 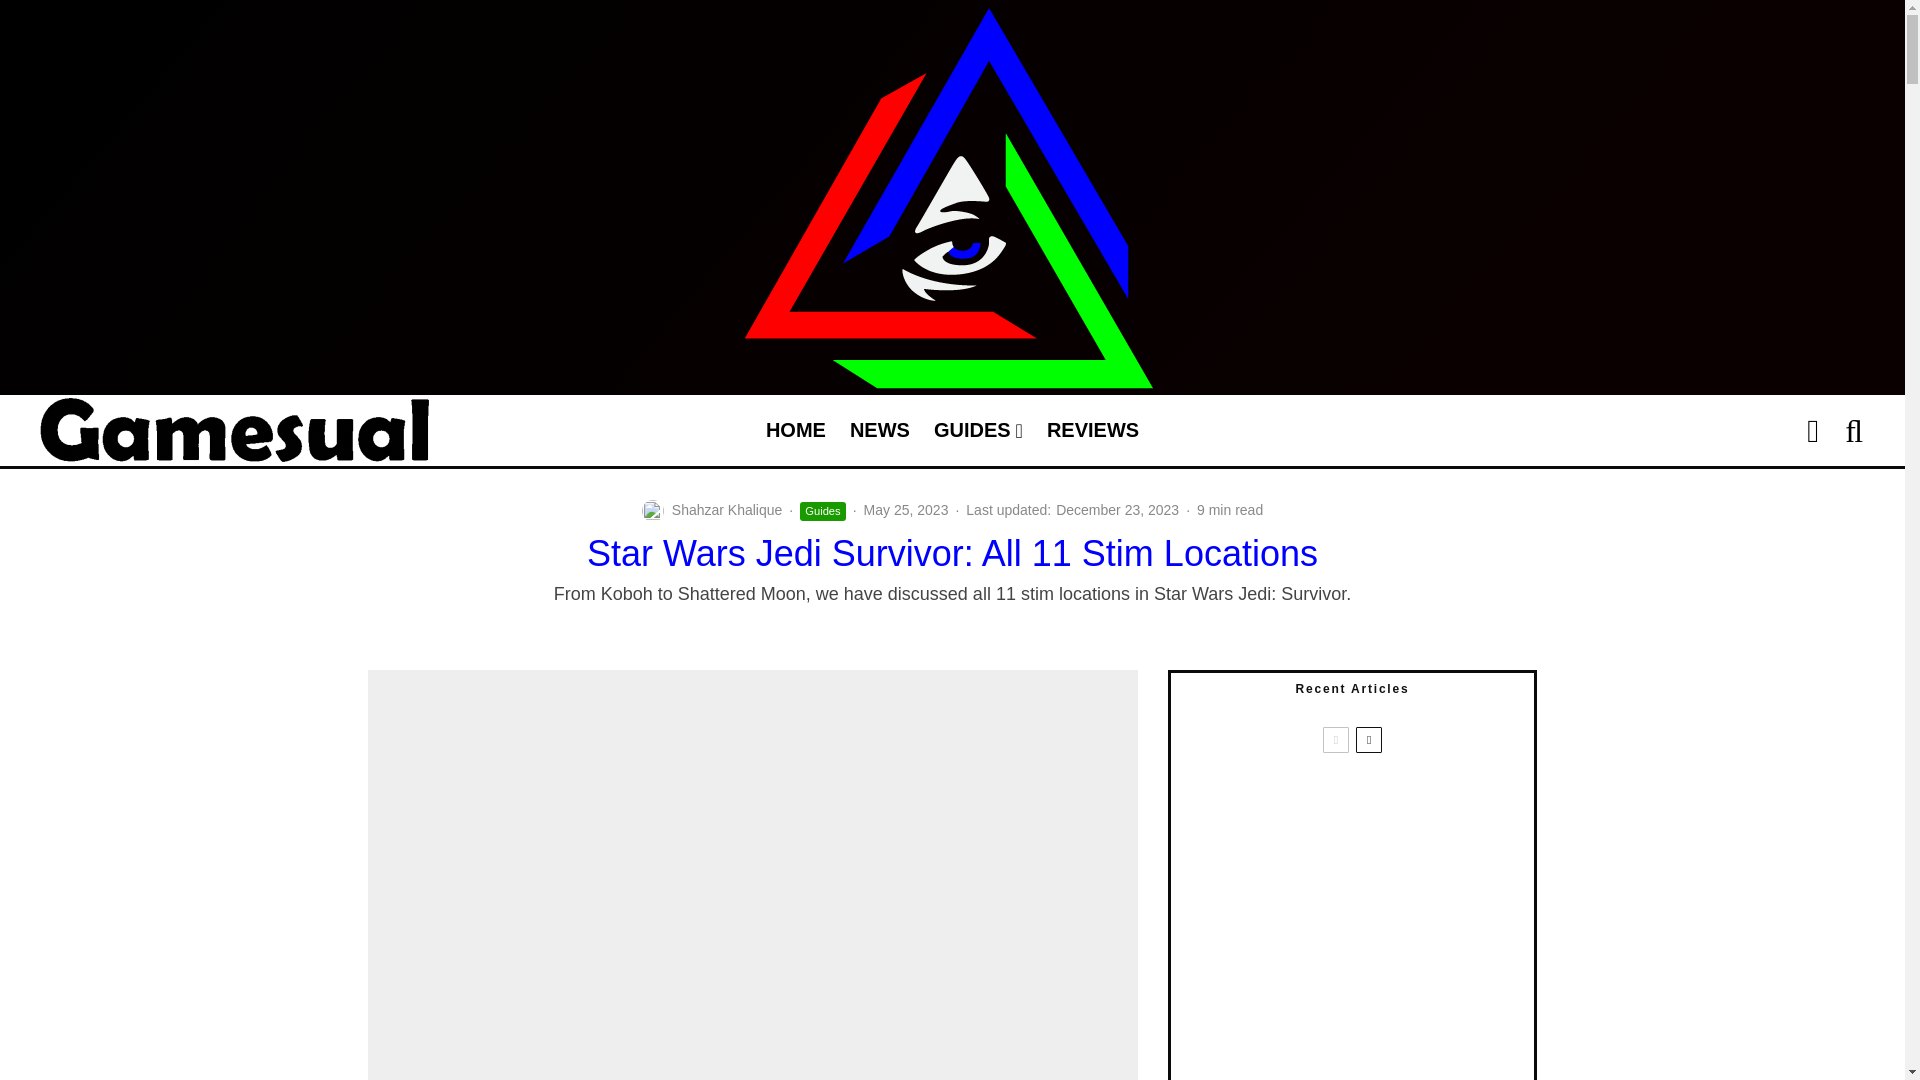 I want to click on NEWS, so click(x=879, y=430).